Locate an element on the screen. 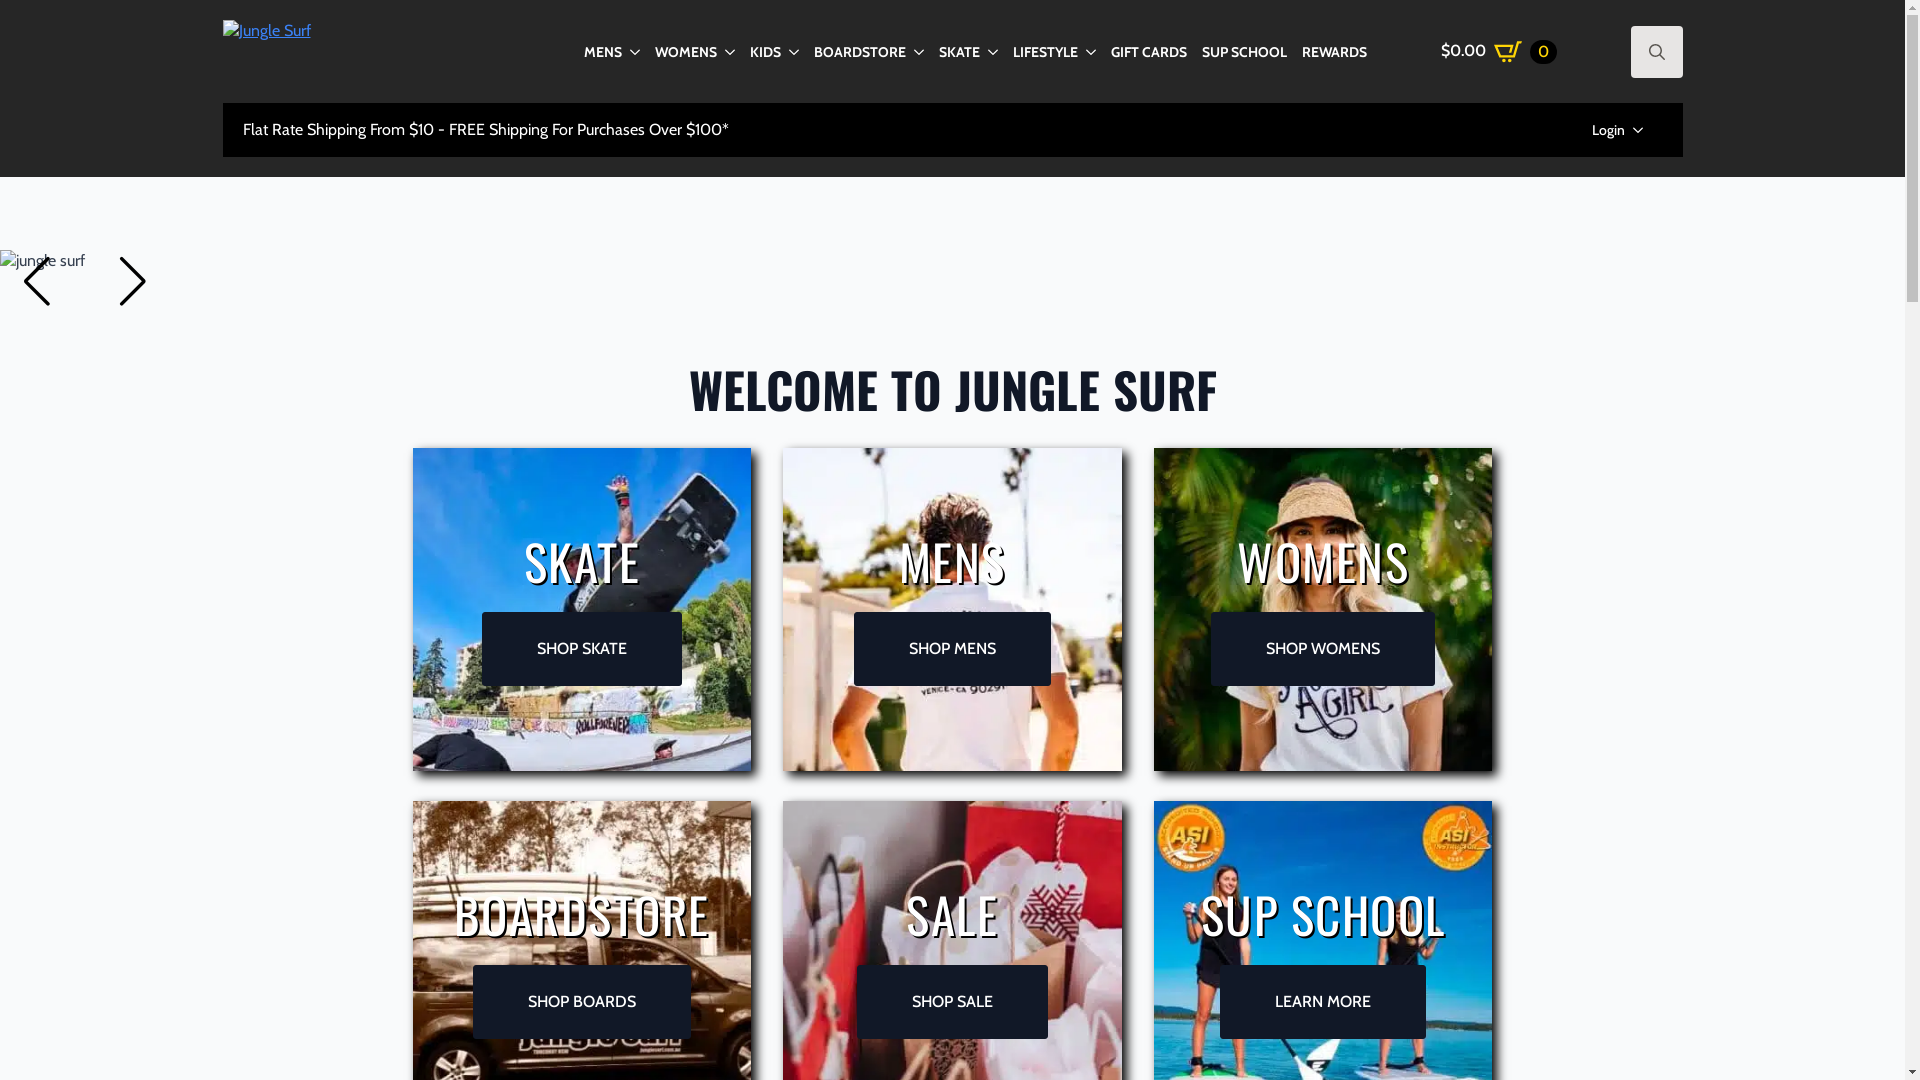 The image size is (1920, 1080). REWARDS is located at coordinates (1334, 51).